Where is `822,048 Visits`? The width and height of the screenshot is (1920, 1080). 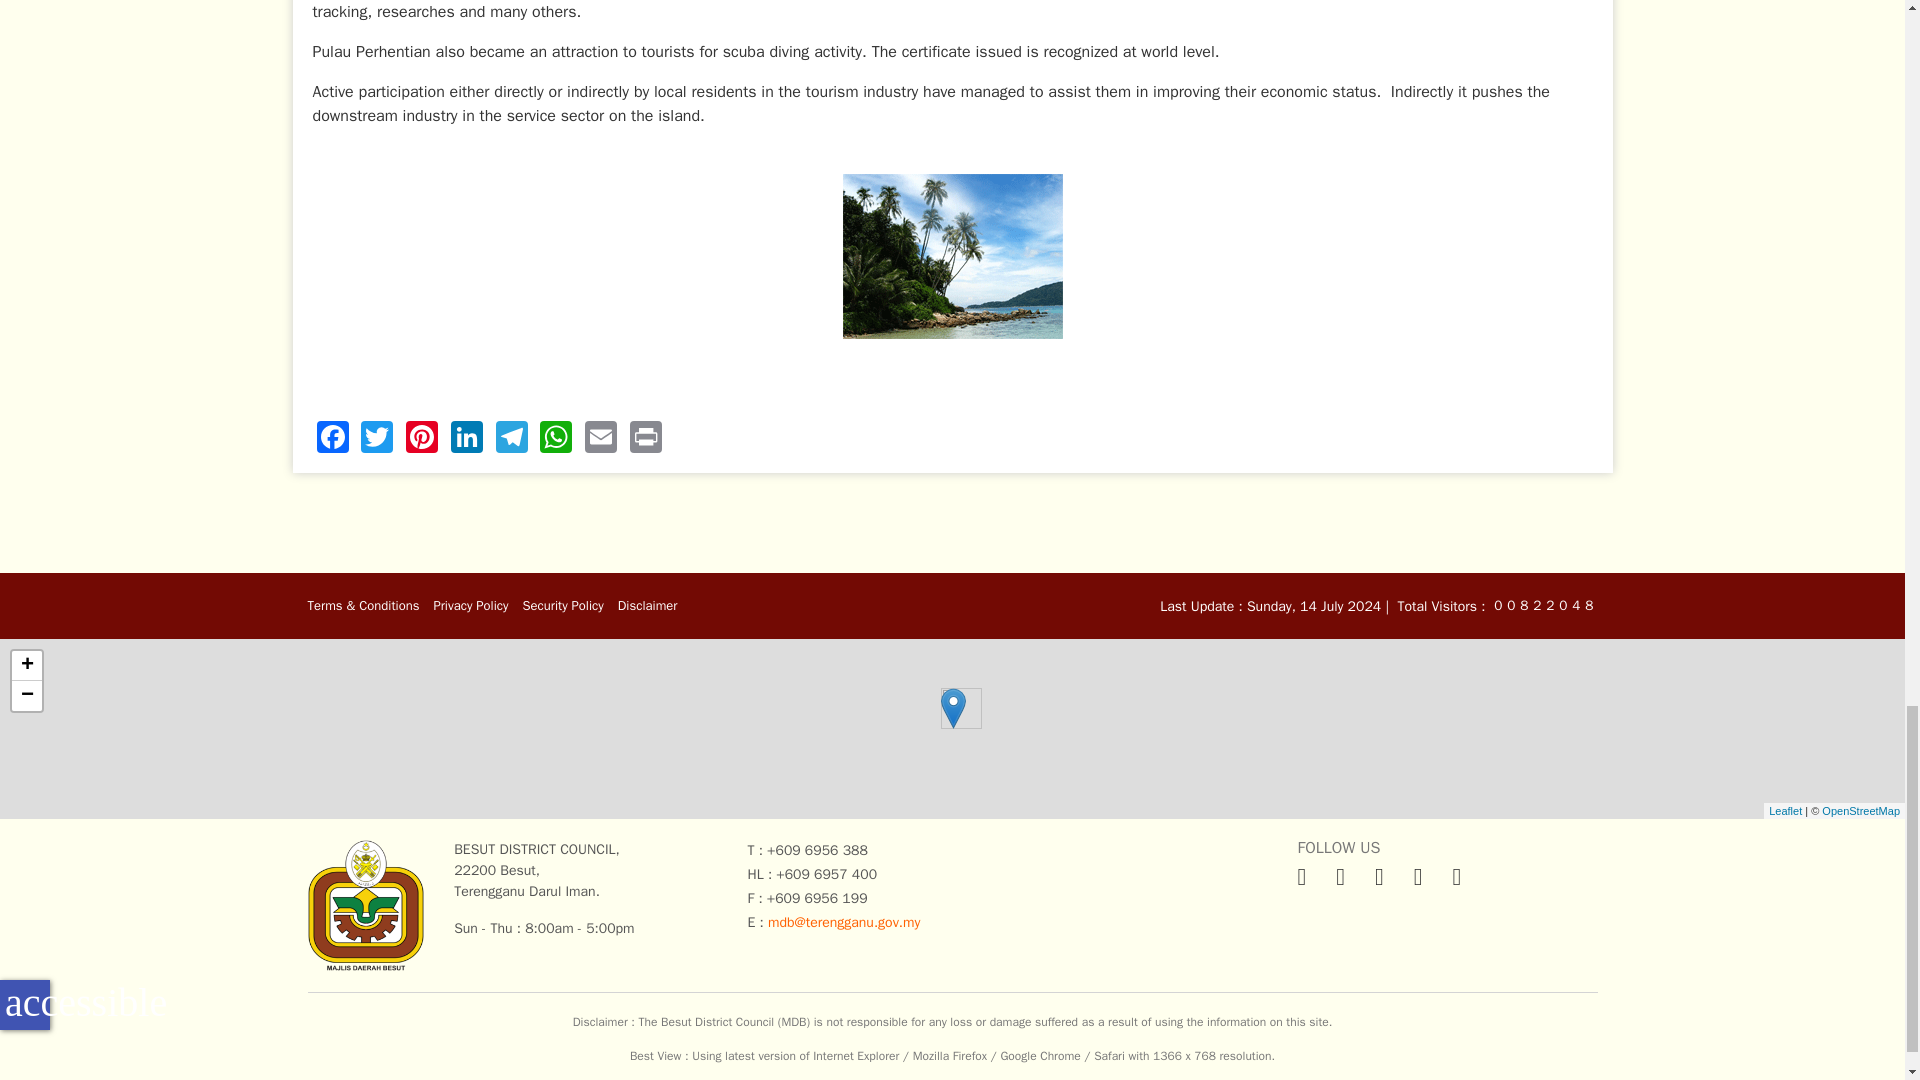 822,048 Visits is located at coordinates (1586, 604).